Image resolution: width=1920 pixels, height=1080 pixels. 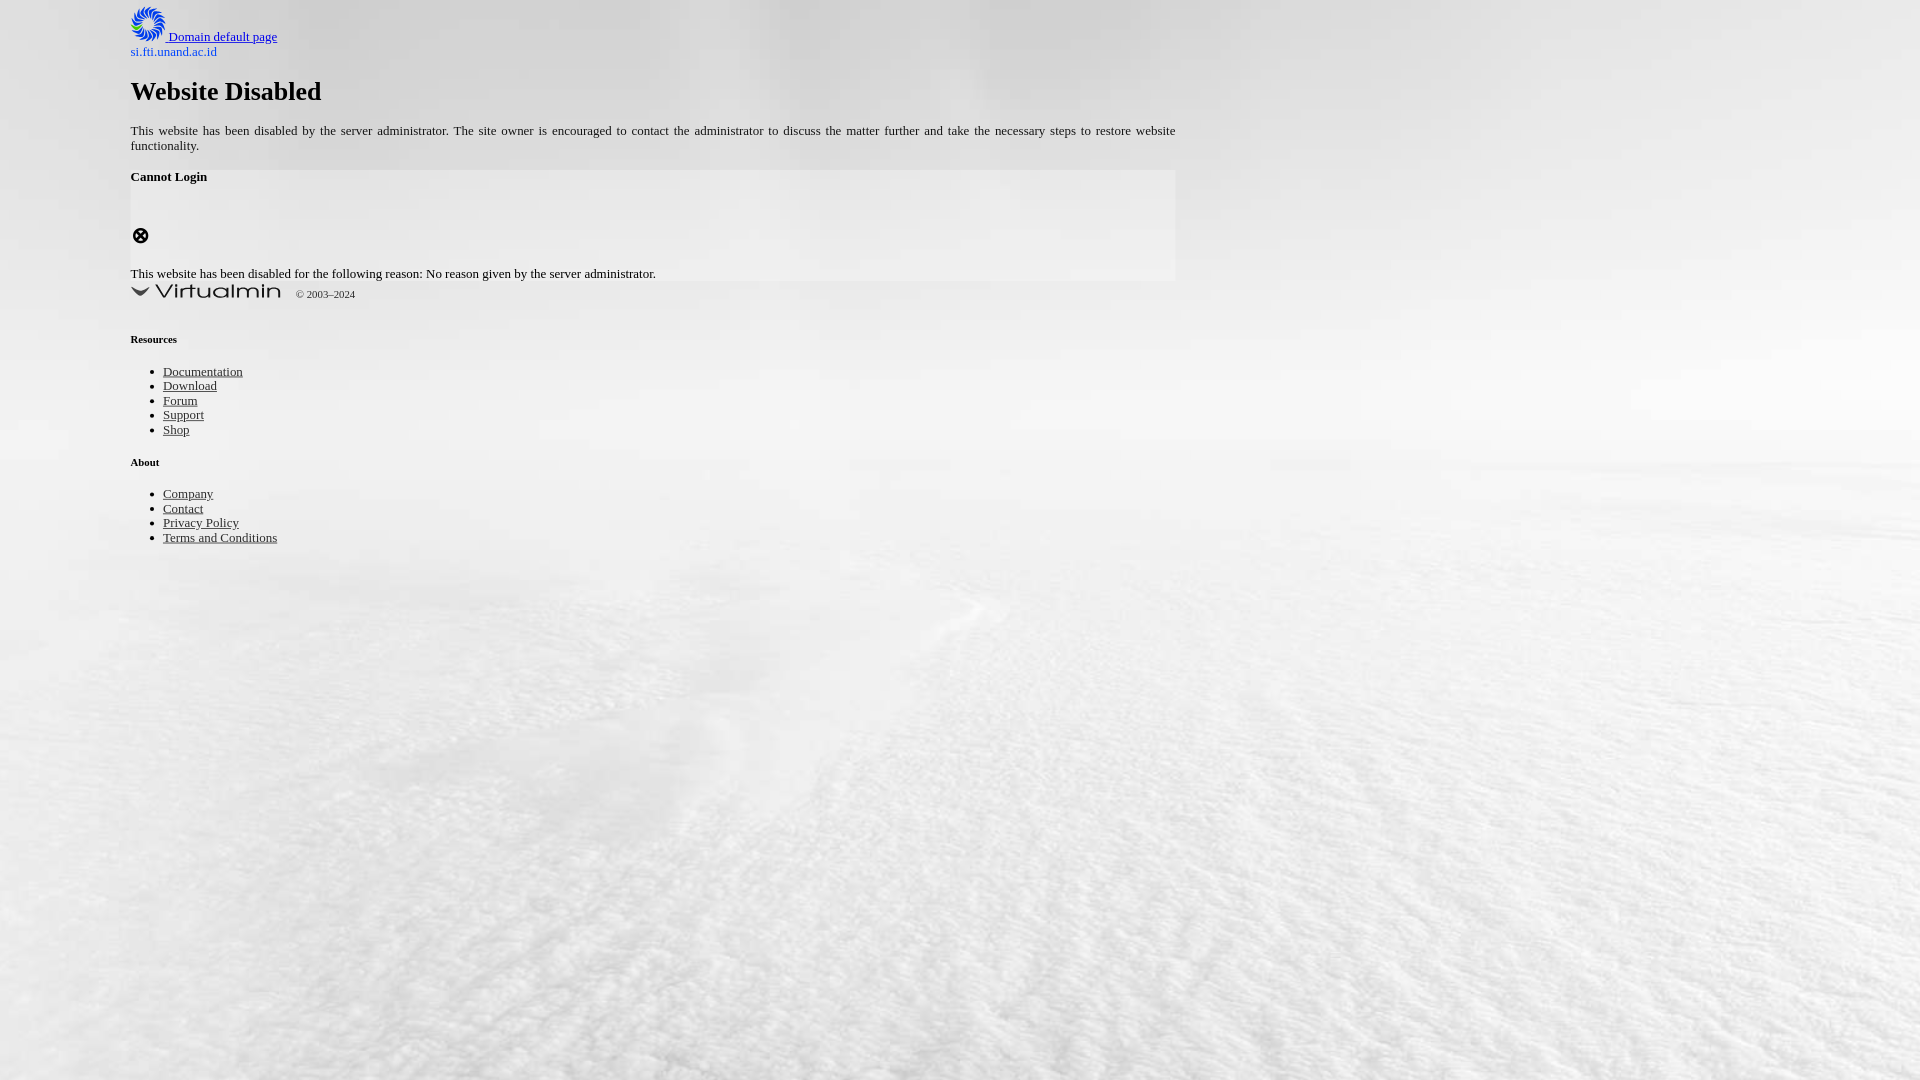 I want to click on Contact, so click(x=188, y=510).